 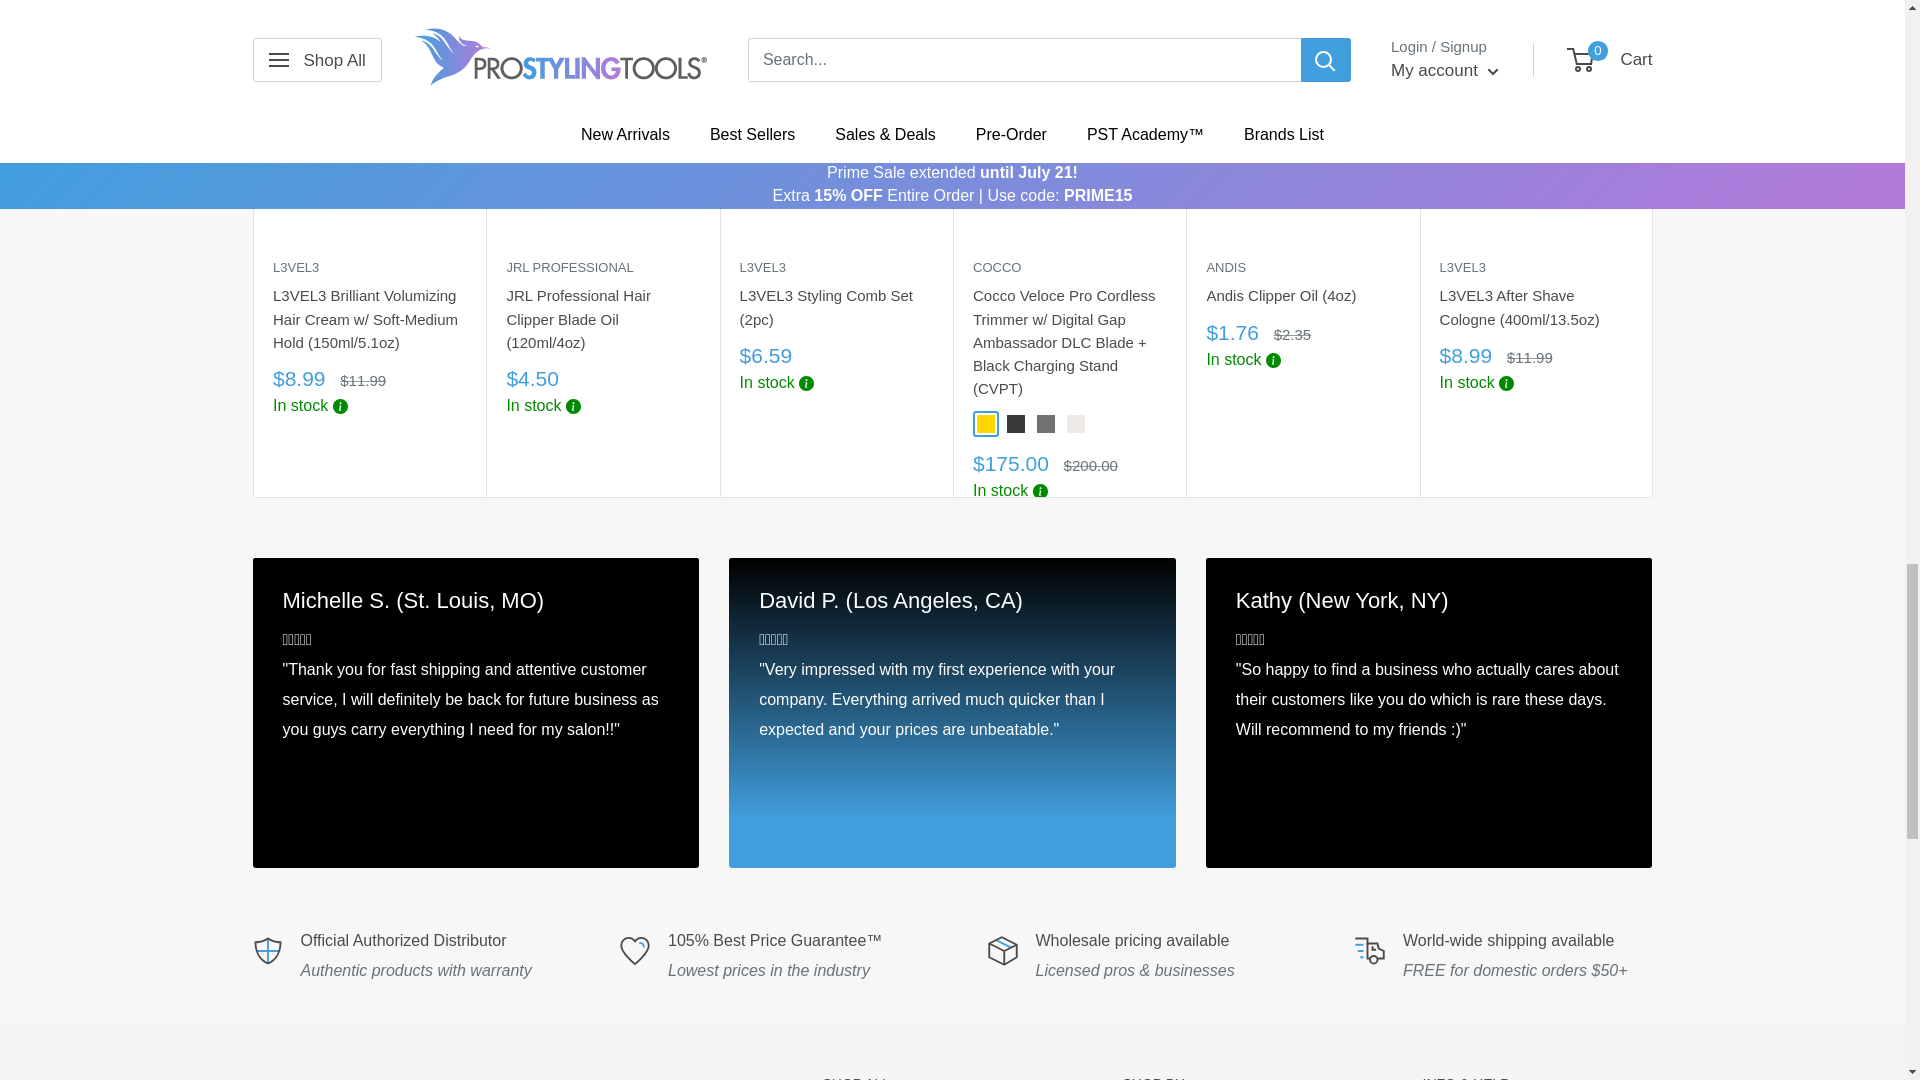 What do you see at coordinates (1045, 424) in the screenshot?
I see `Matte Grey` at bounding box center [1045, 424].